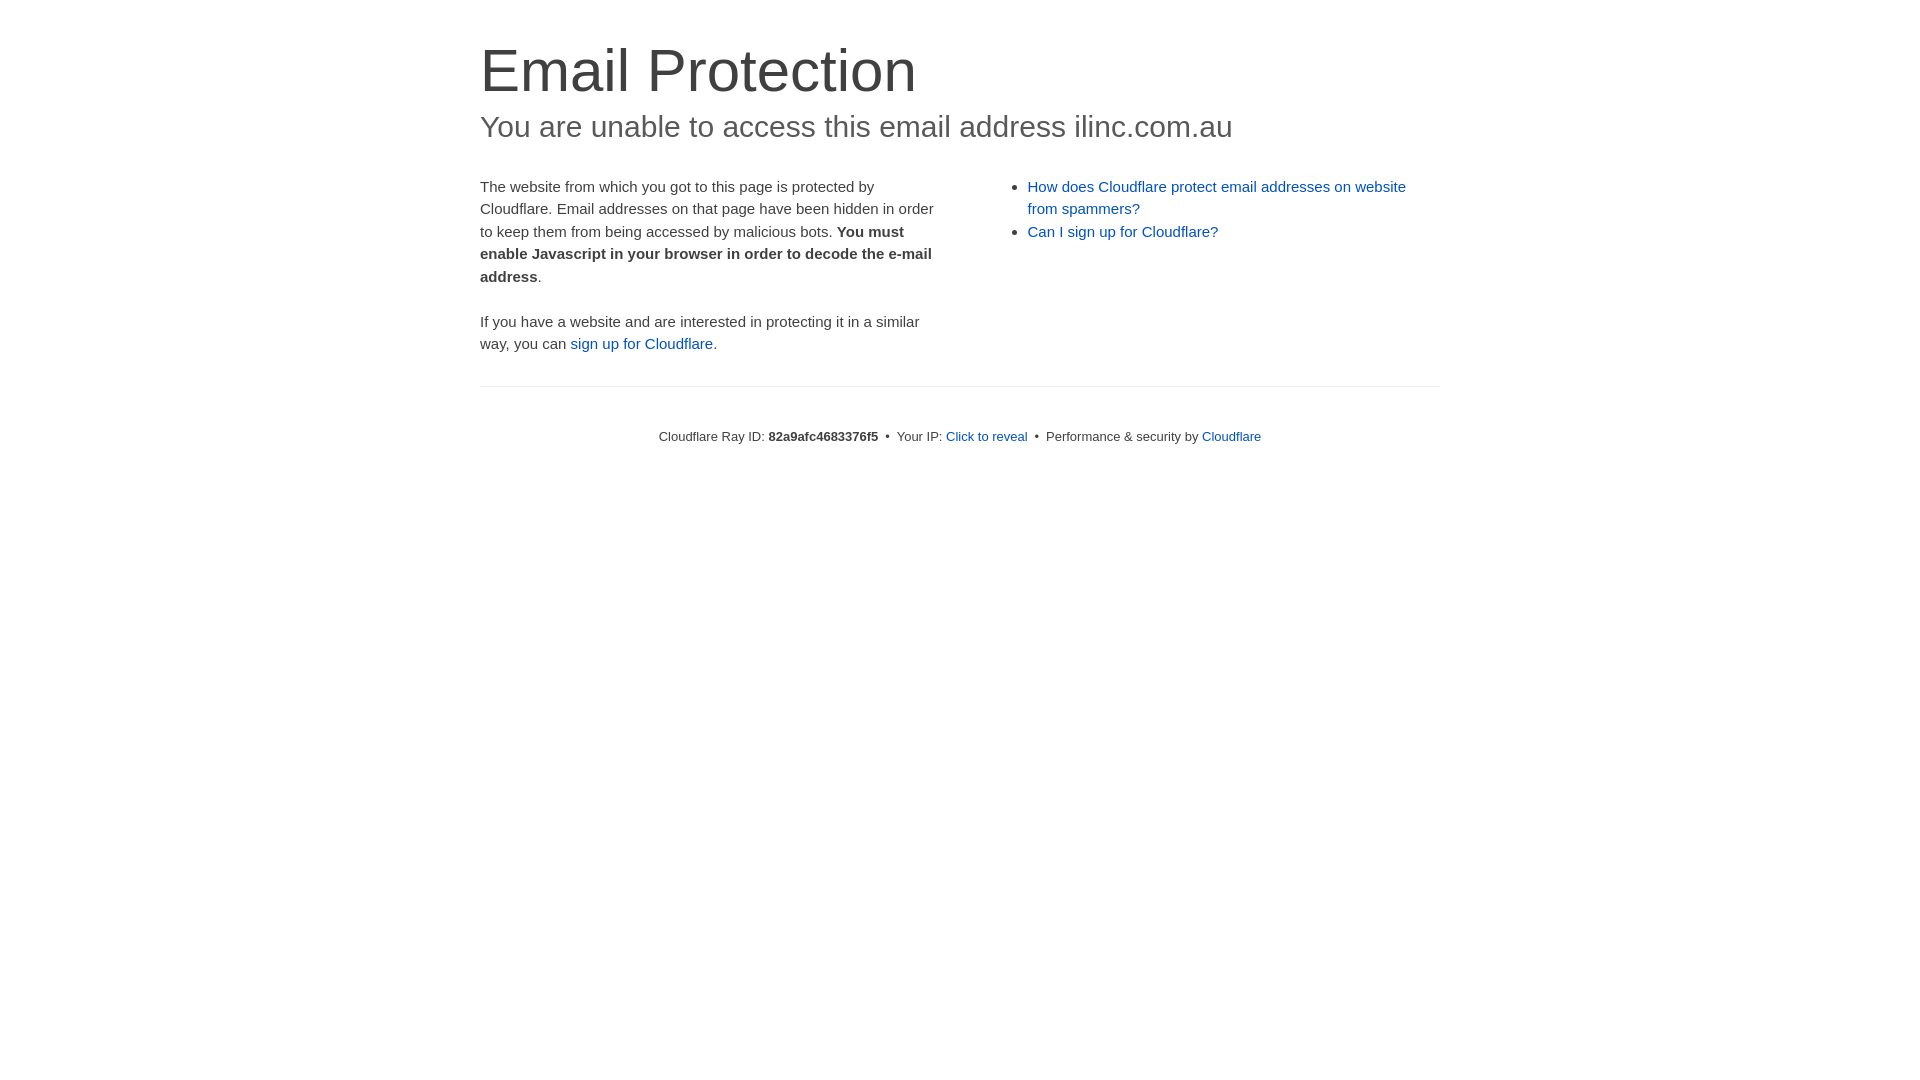  What do you see at coordinates (1232, 436) in the screenshot?
I see `Cloudflare` at bounding box center [1232, 436].